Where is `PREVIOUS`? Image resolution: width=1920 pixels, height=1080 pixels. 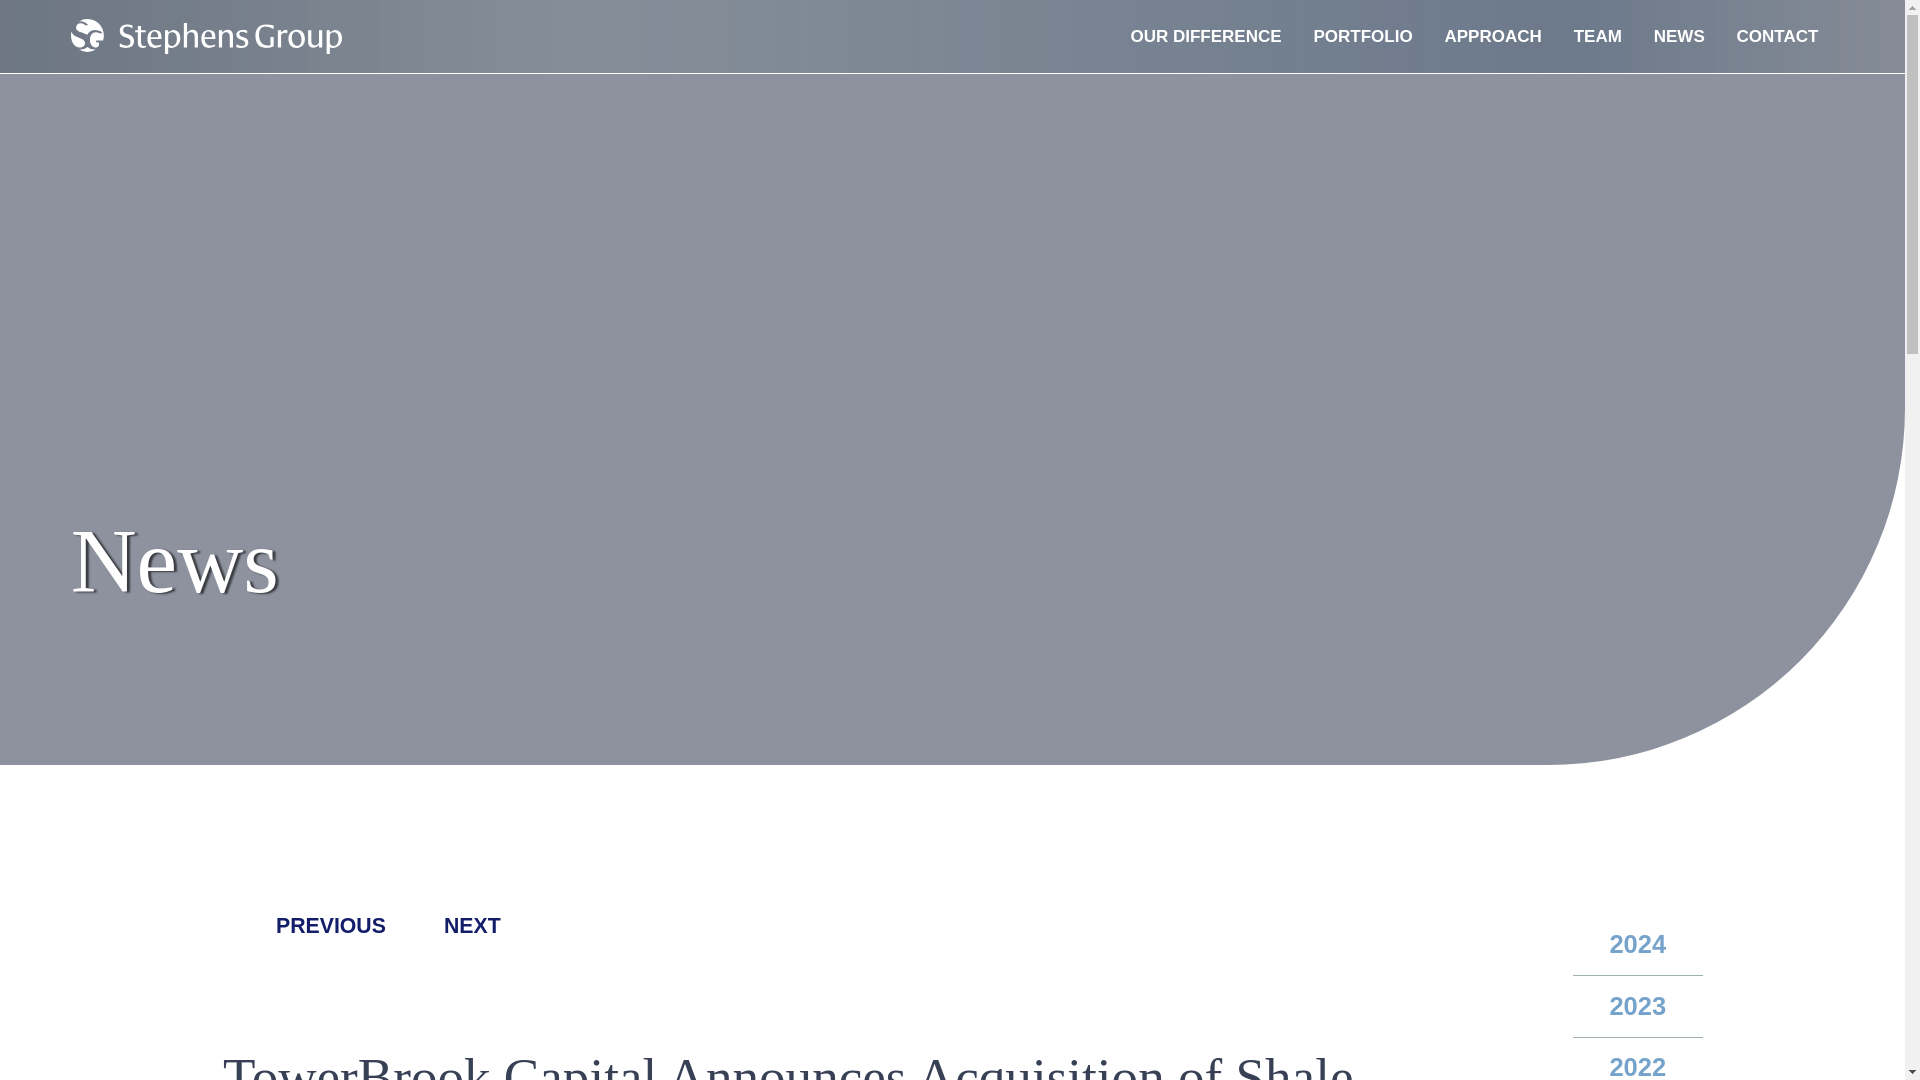
PREVIOUS is located at coordinates (304, 926).